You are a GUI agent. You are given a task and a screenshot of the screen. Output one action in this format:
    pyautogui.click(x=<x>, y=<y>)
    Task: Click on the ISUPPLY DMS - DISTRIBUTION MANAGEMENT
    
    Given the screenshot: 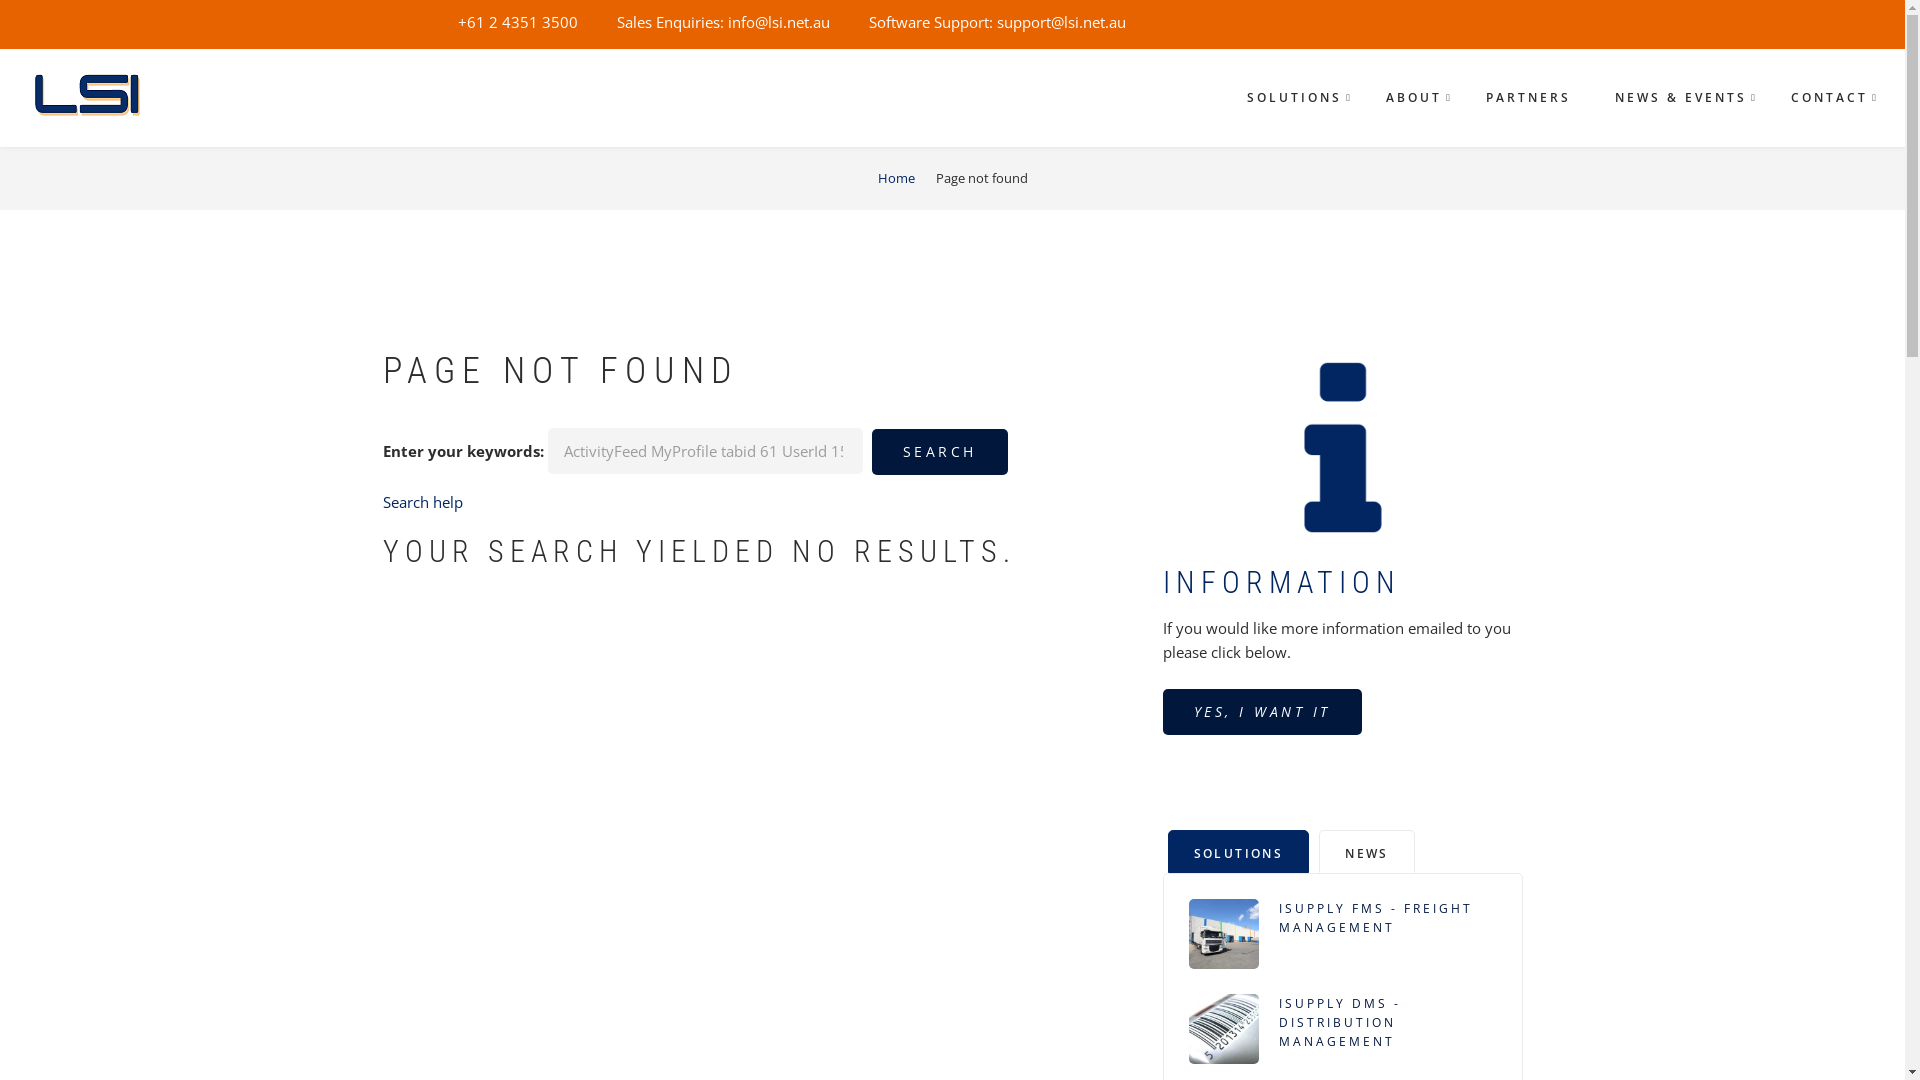 What is the action you would take?
    pyautogui.click(x=1387, y=1023)
    